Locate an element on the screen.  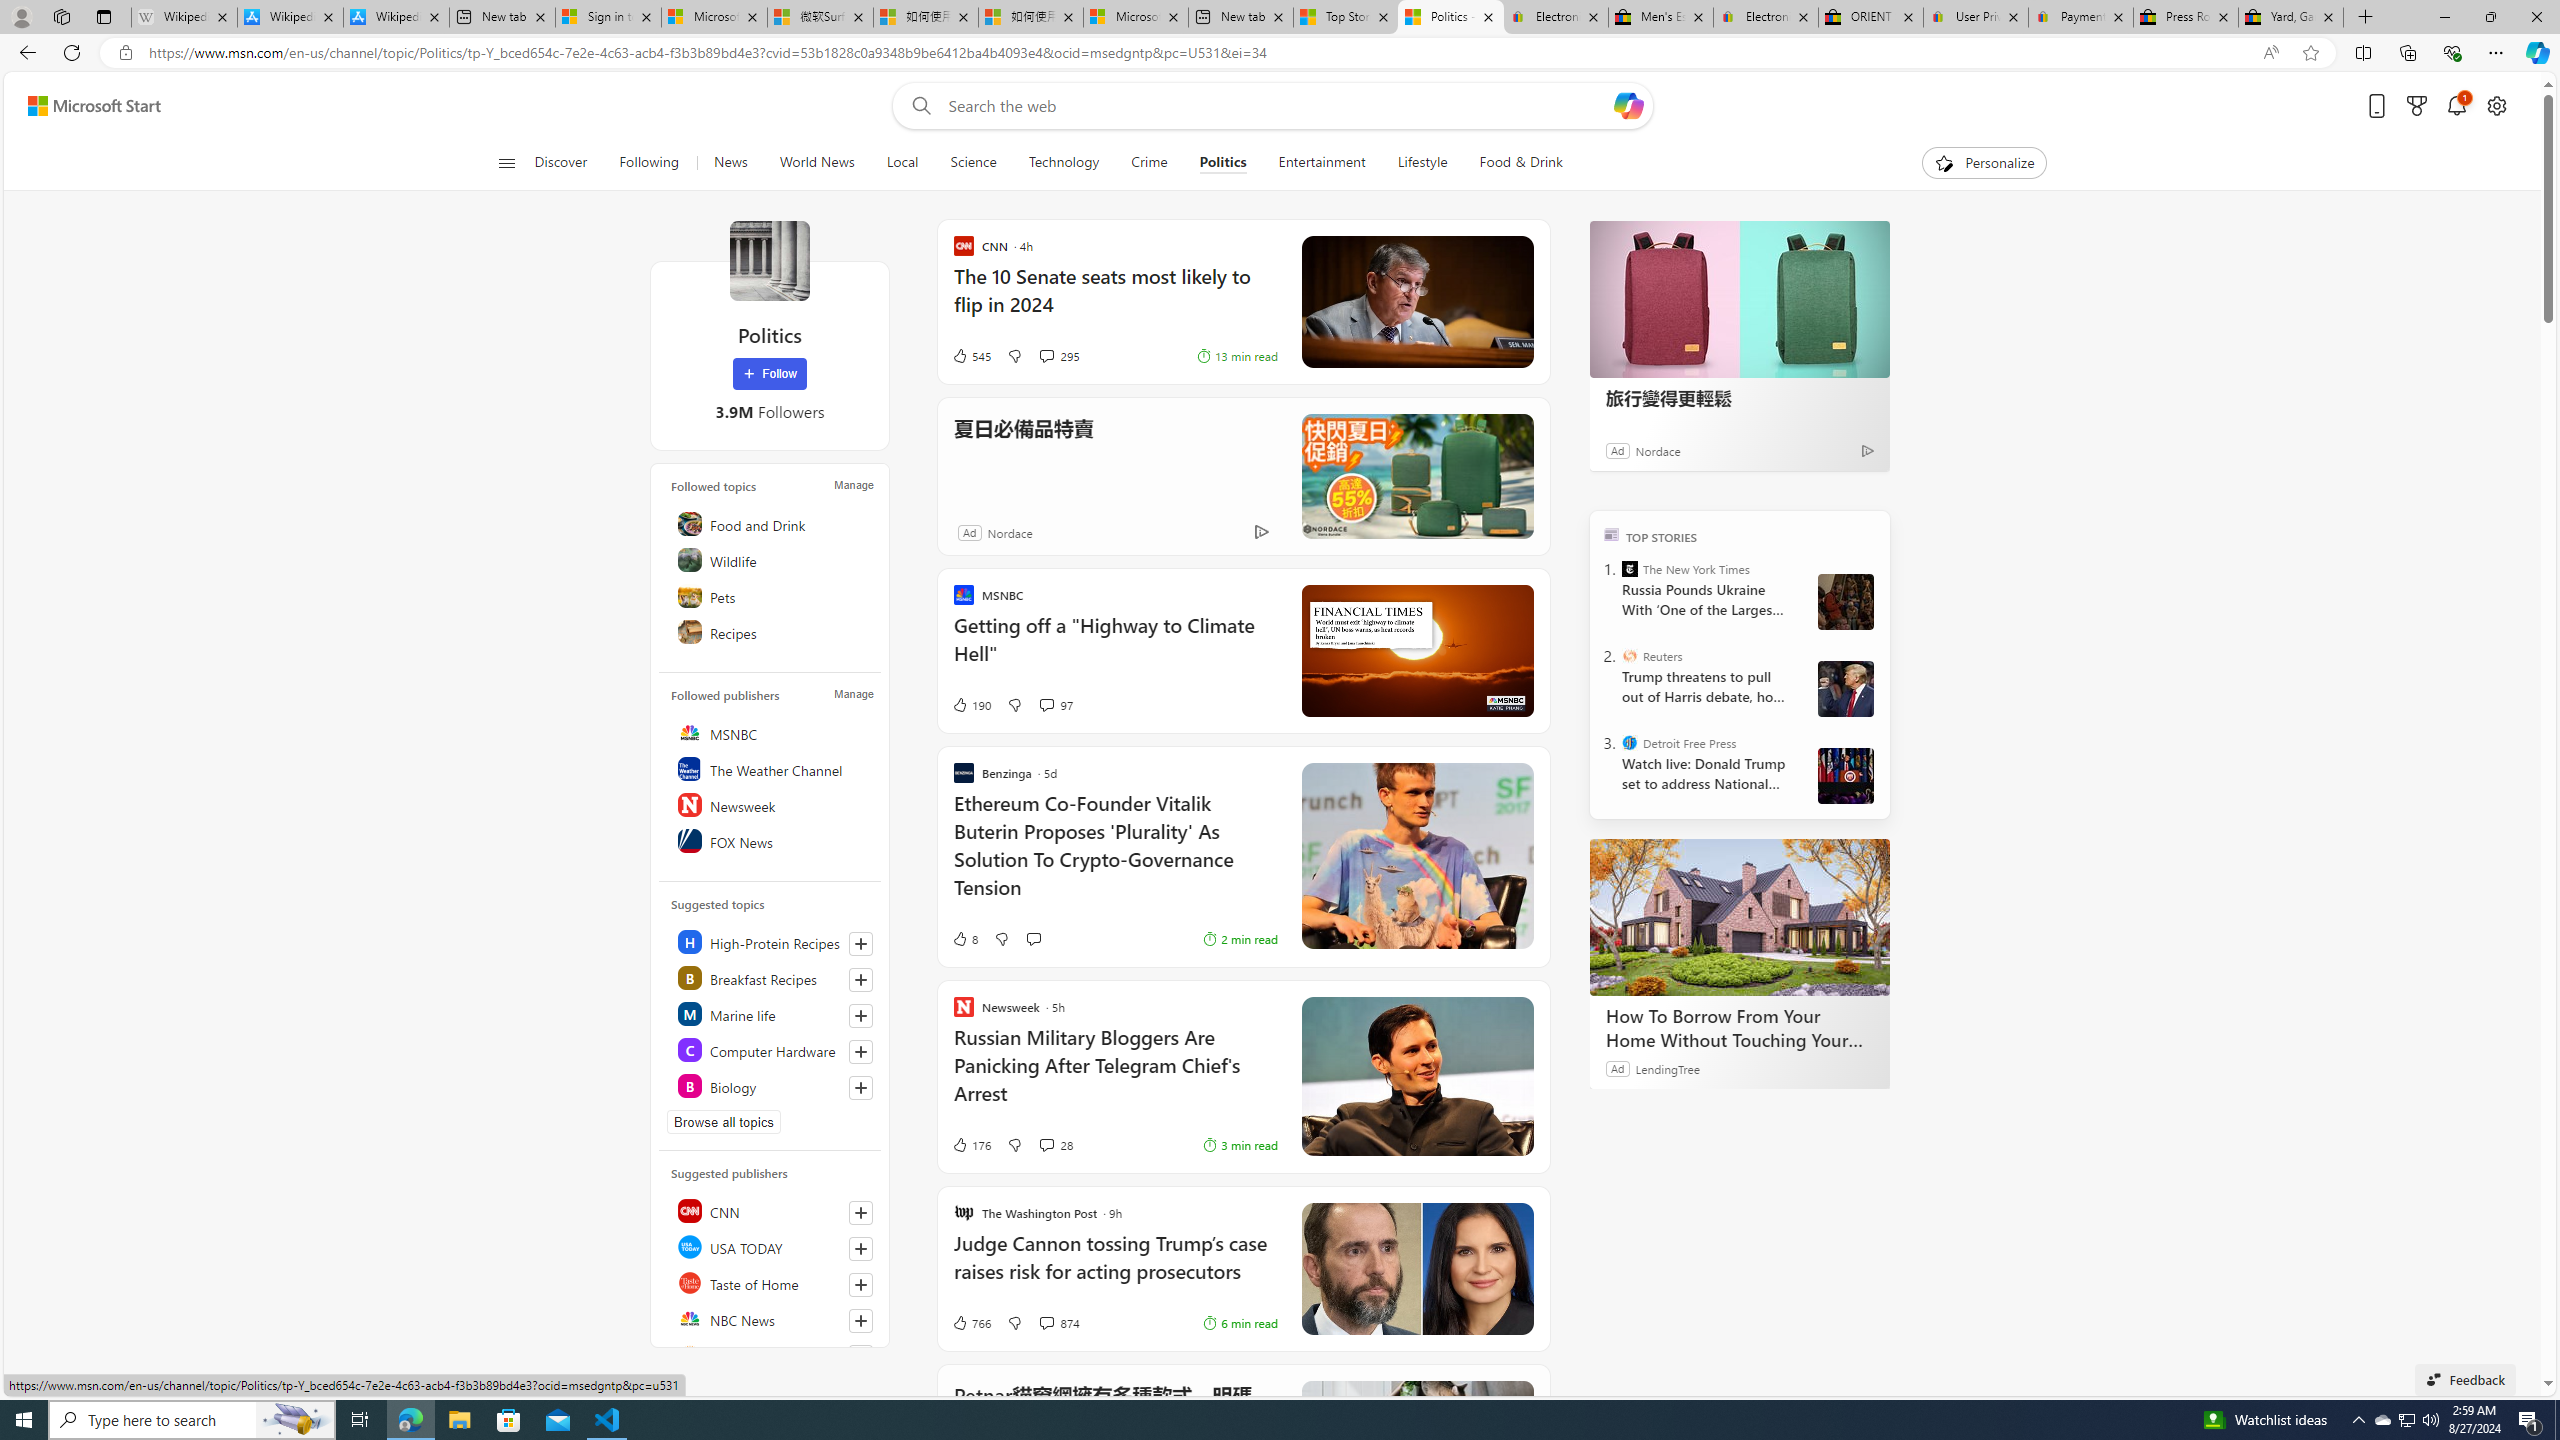
View comments 295 Comment is located at coordinates (1058, 356).